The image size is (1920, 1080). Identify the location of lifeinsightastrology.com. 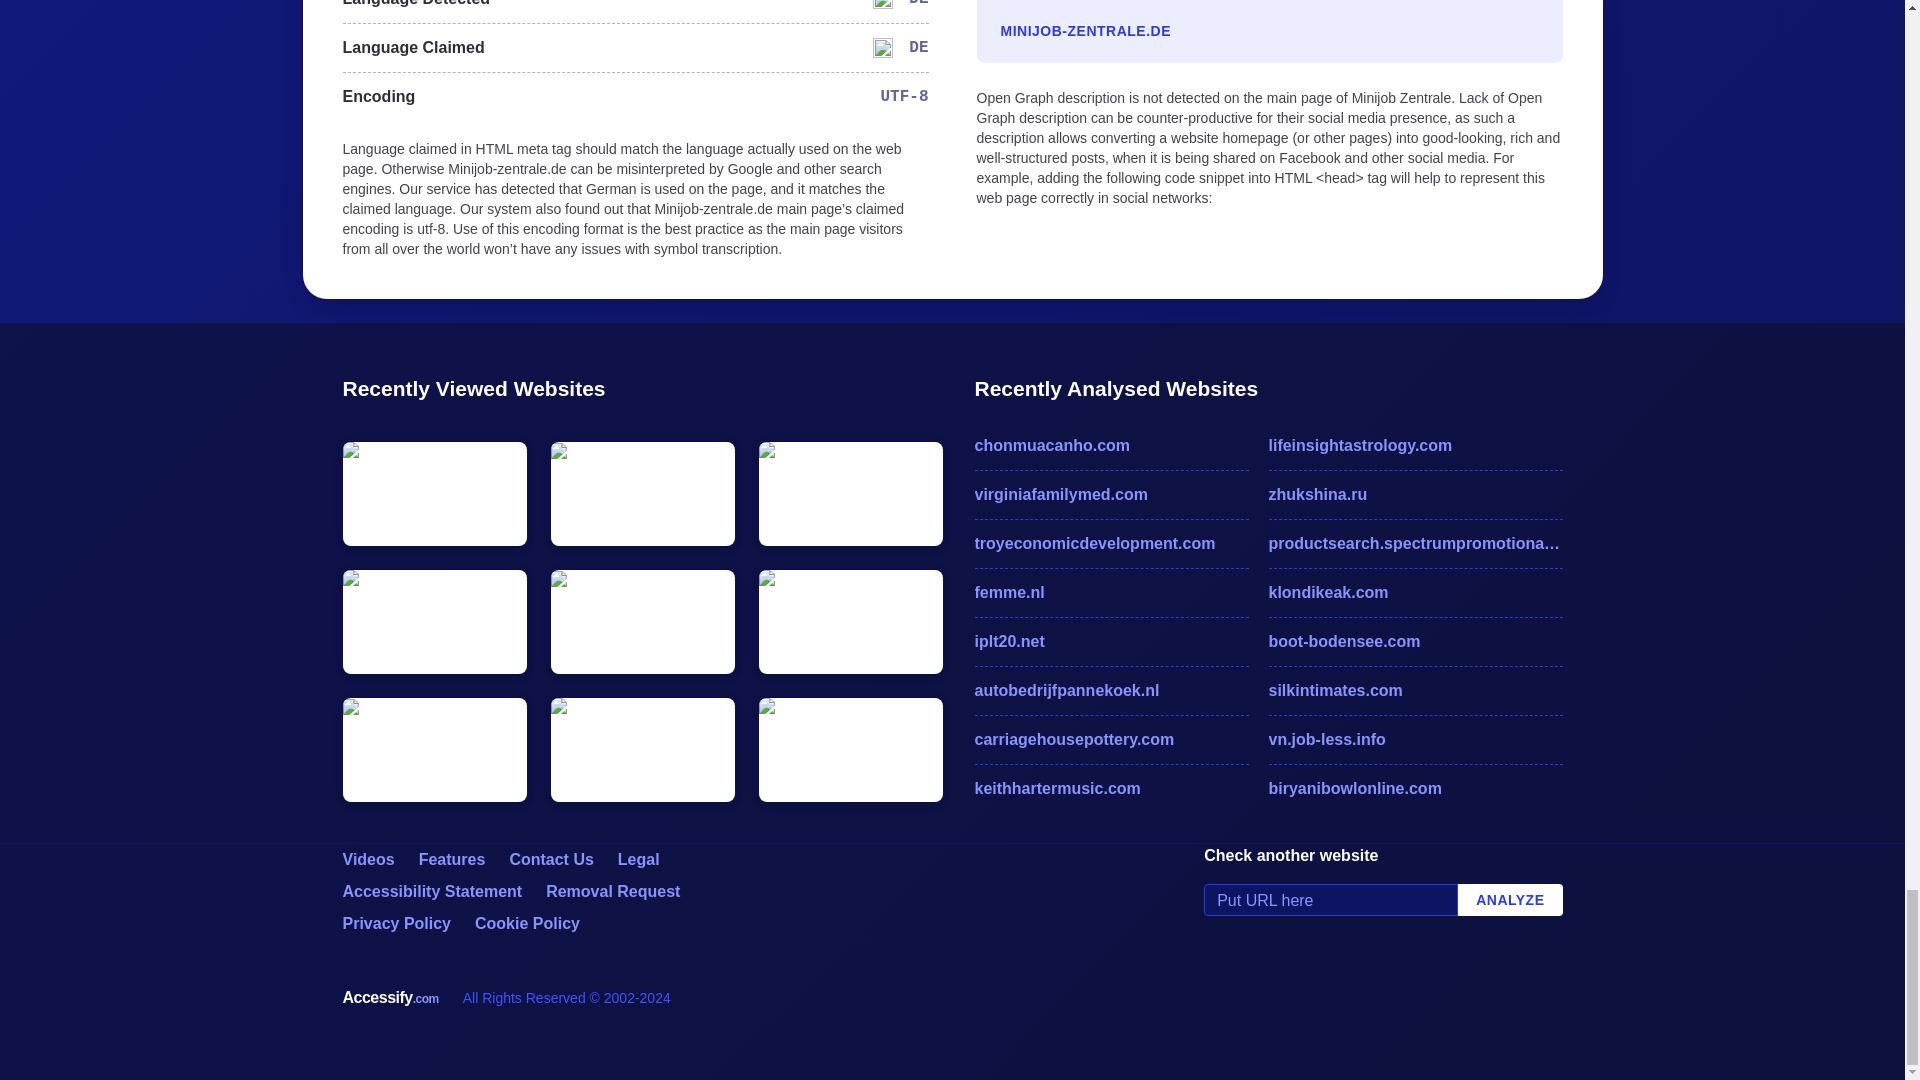
(1414, 446).